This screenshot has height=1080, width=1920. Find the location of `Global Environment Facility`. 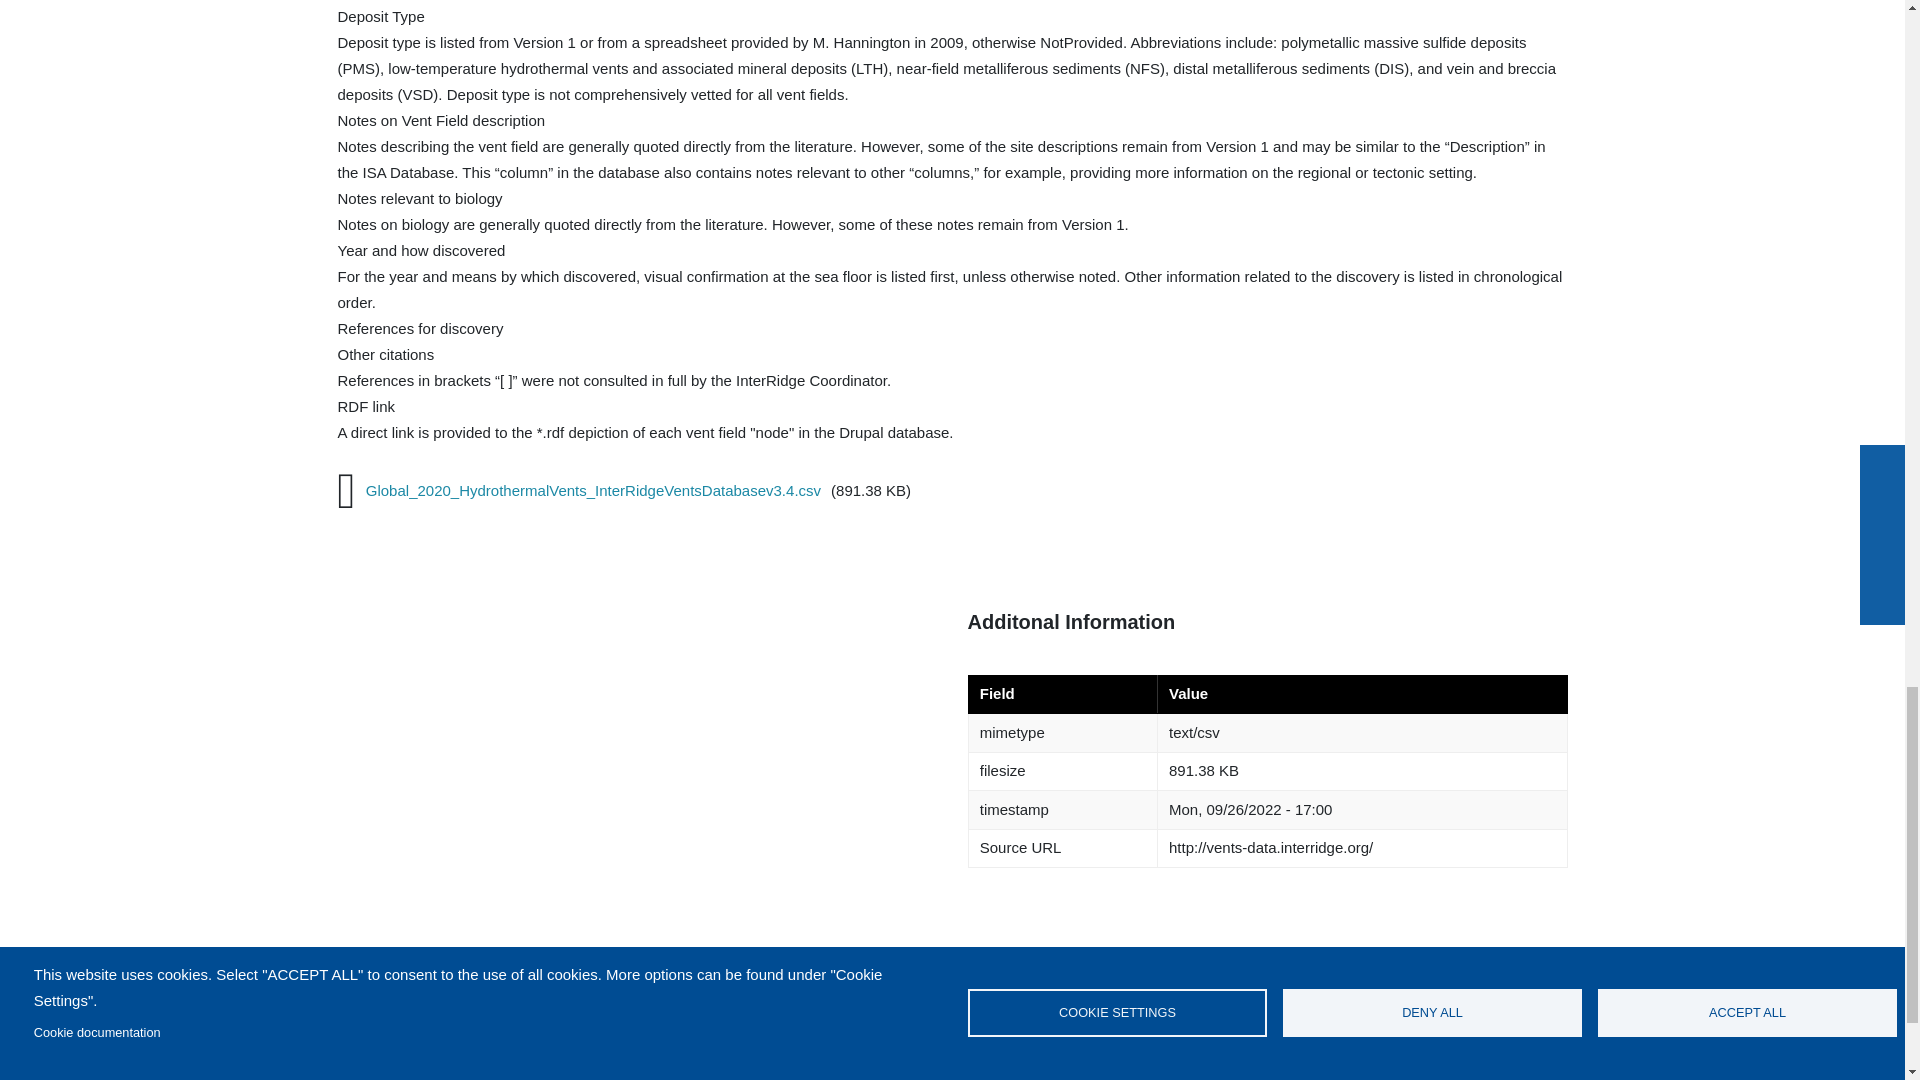

Global Environment Facility is located at coordinates (413, 1069).